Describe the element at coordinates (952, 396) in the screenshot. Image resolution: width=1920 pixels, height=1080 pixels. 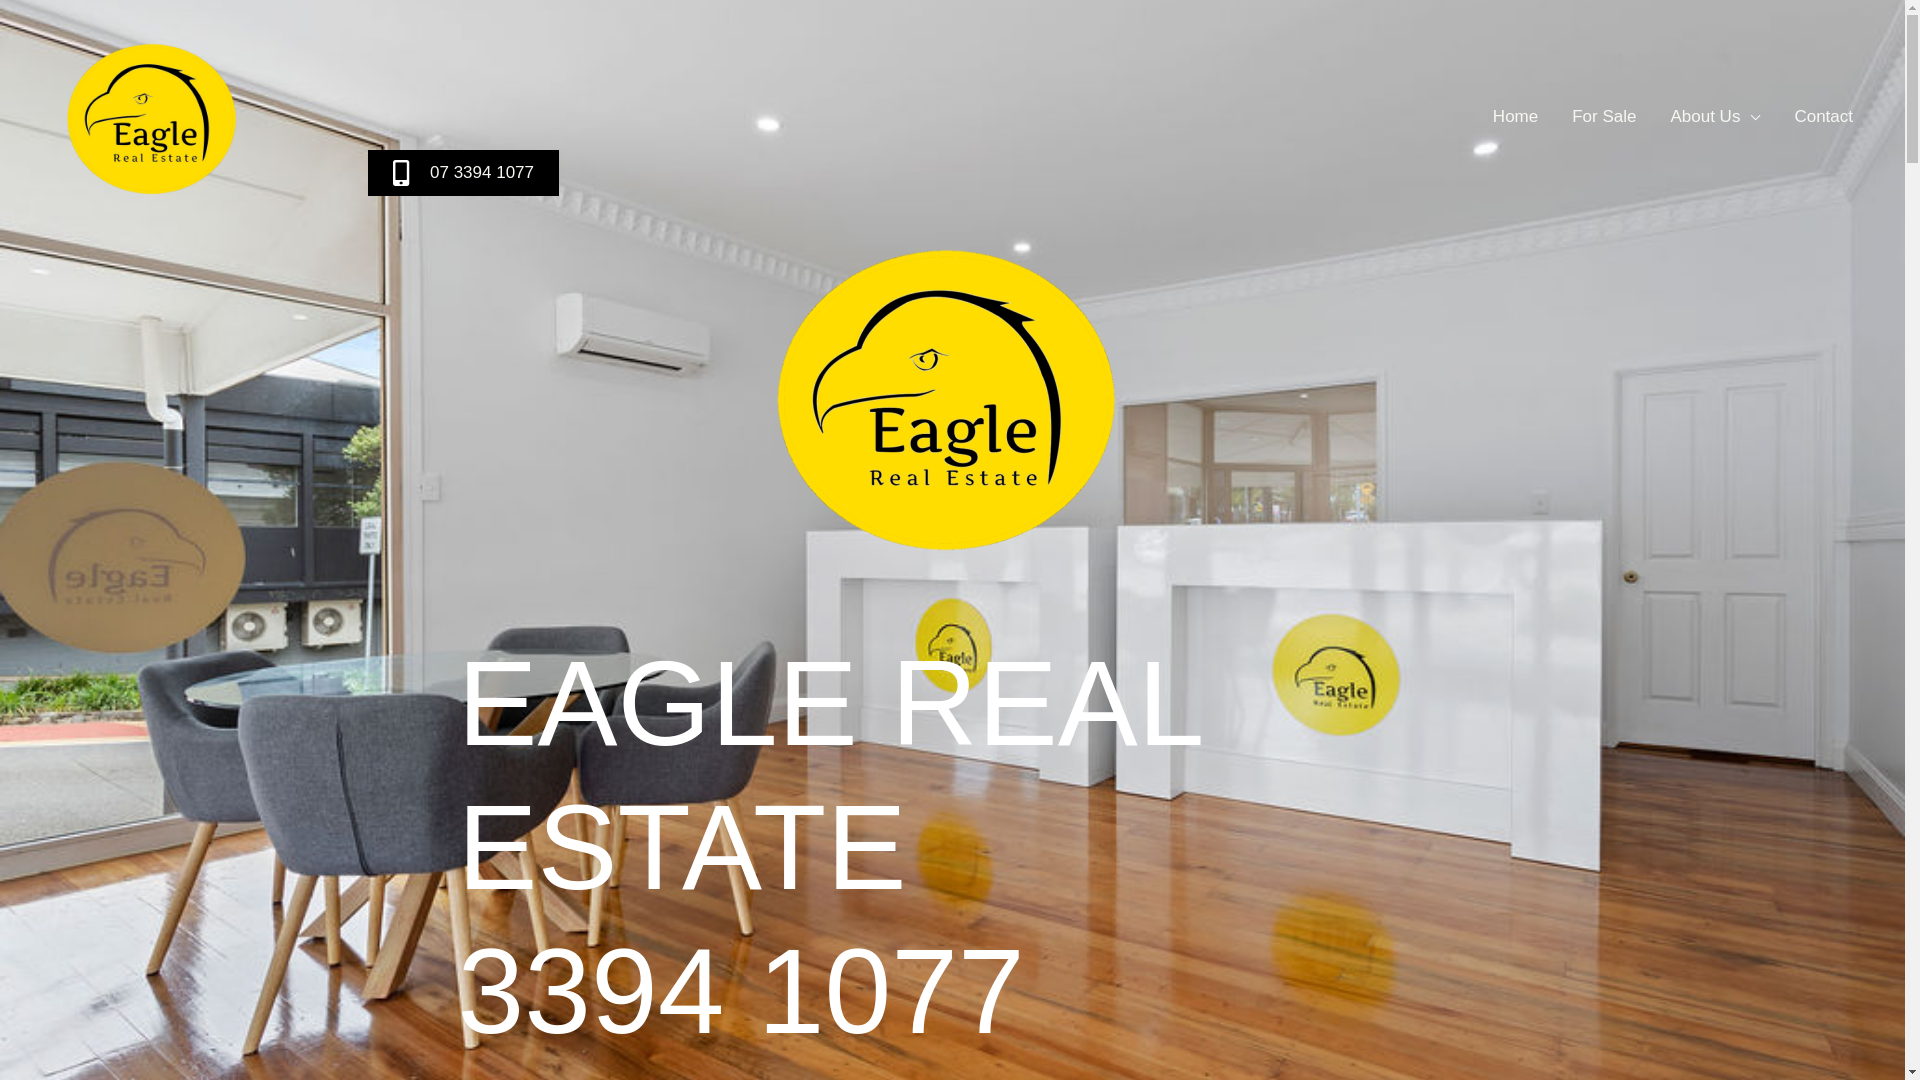
I see `Eagle logo in round format` at that location.